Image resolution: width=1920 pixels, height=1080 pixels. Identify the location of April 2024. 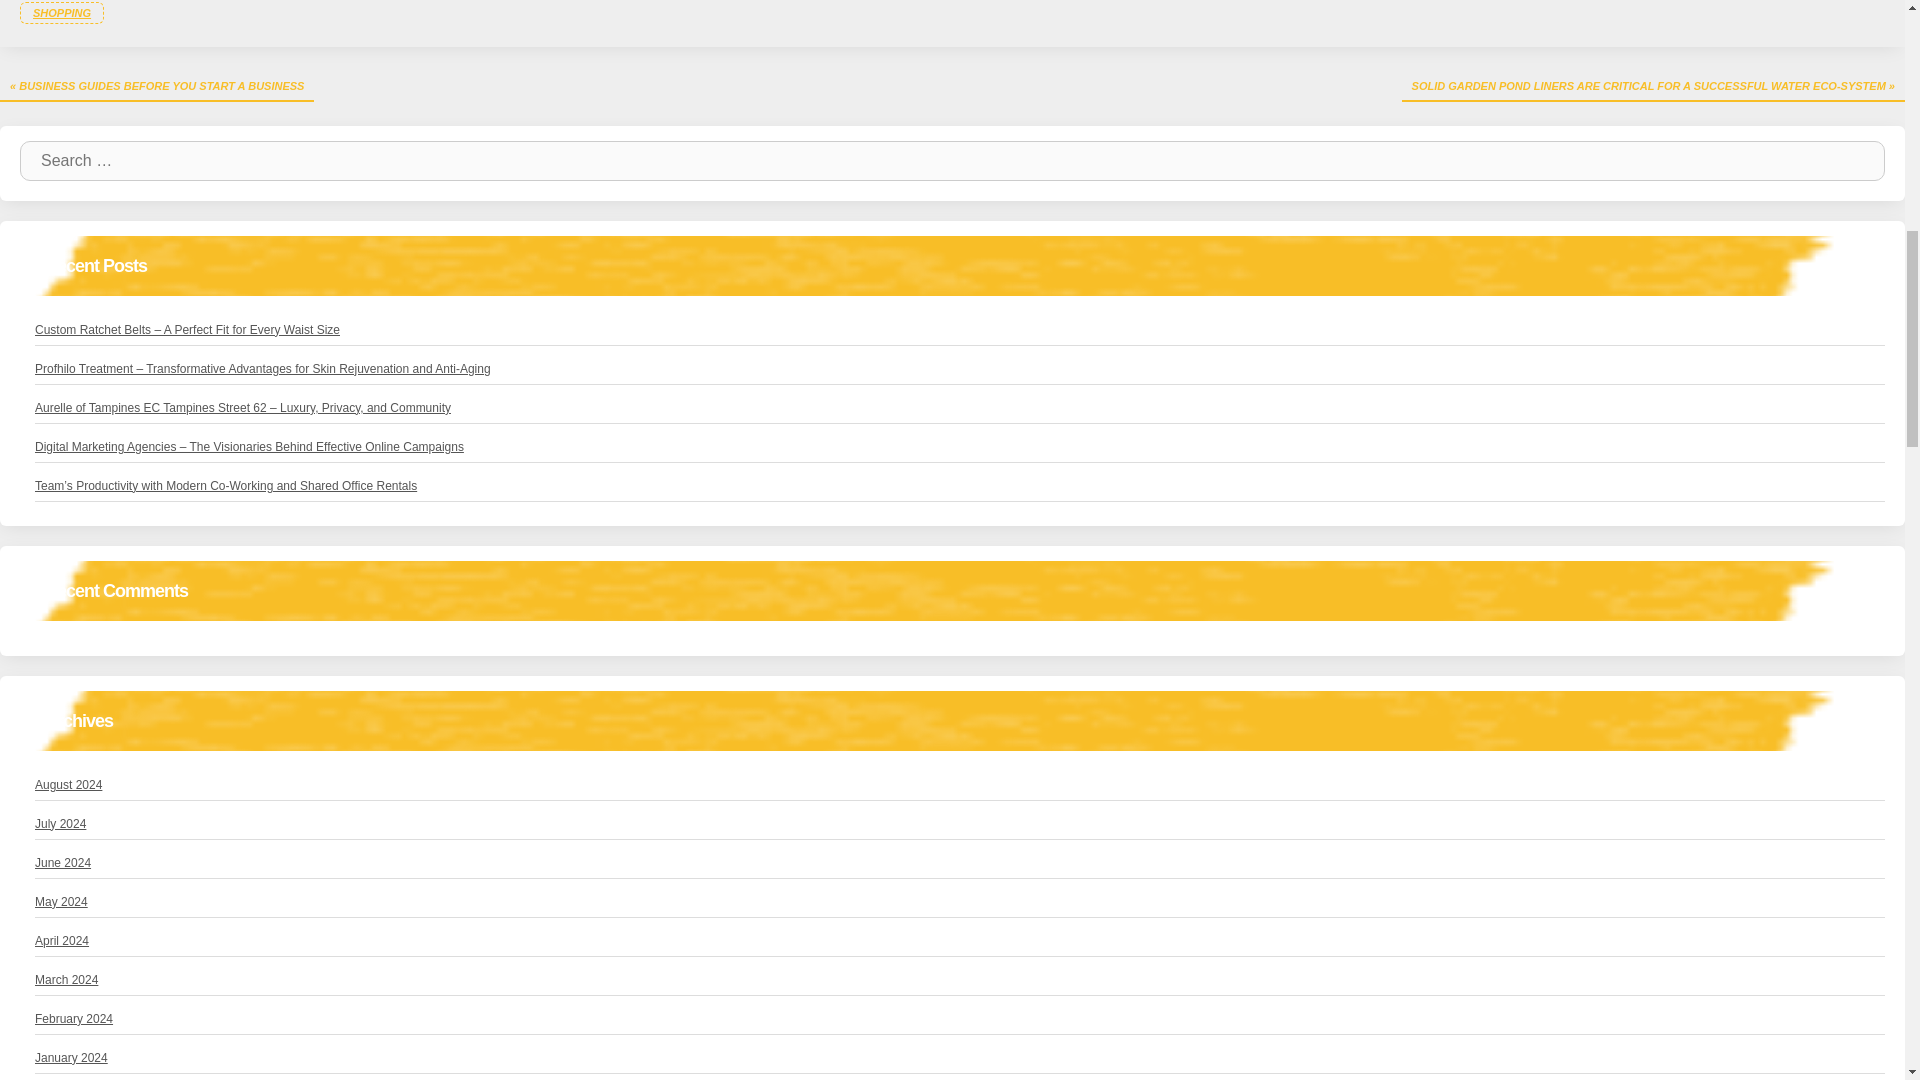
(61, 941).